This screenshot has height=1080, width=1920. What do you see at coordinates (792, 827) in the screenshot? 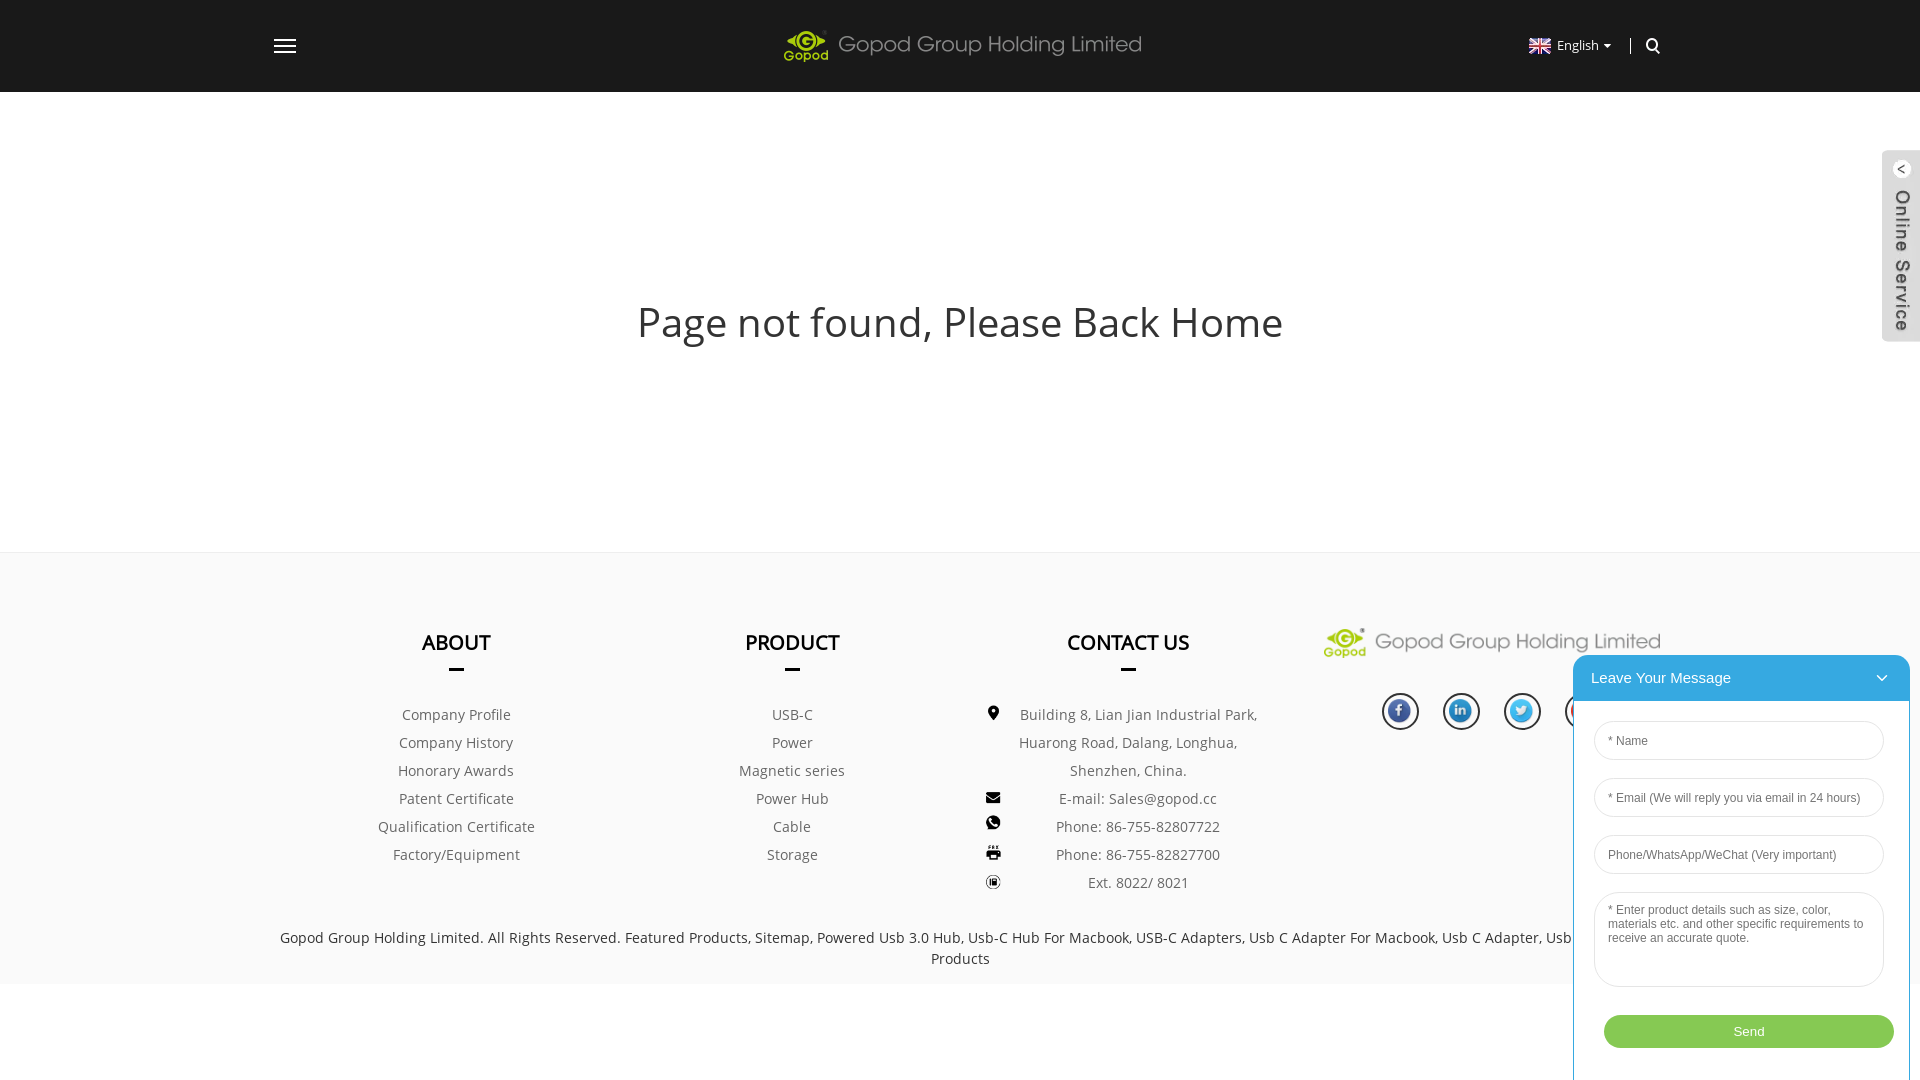
I see `Cable` at bounding box center [792, 827].